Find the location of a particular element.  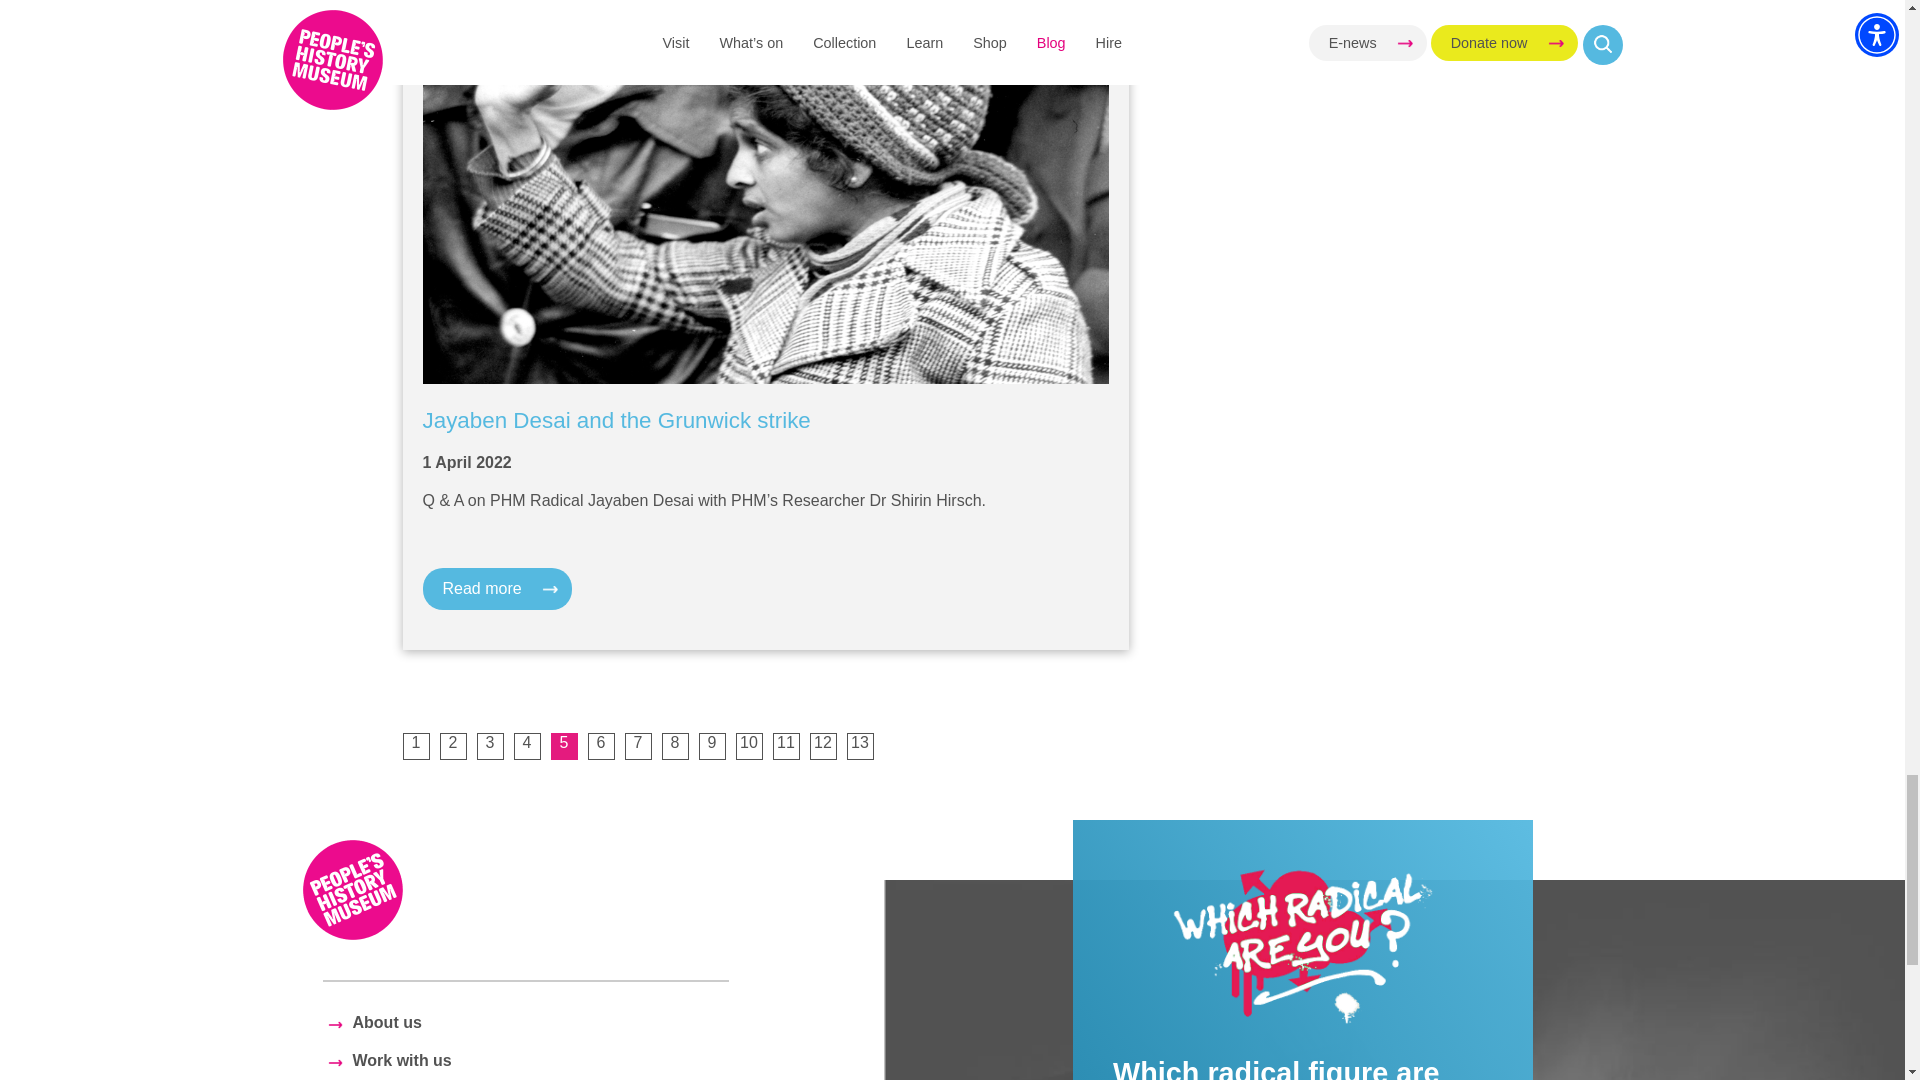

9 is located at coordinates (712, 746).